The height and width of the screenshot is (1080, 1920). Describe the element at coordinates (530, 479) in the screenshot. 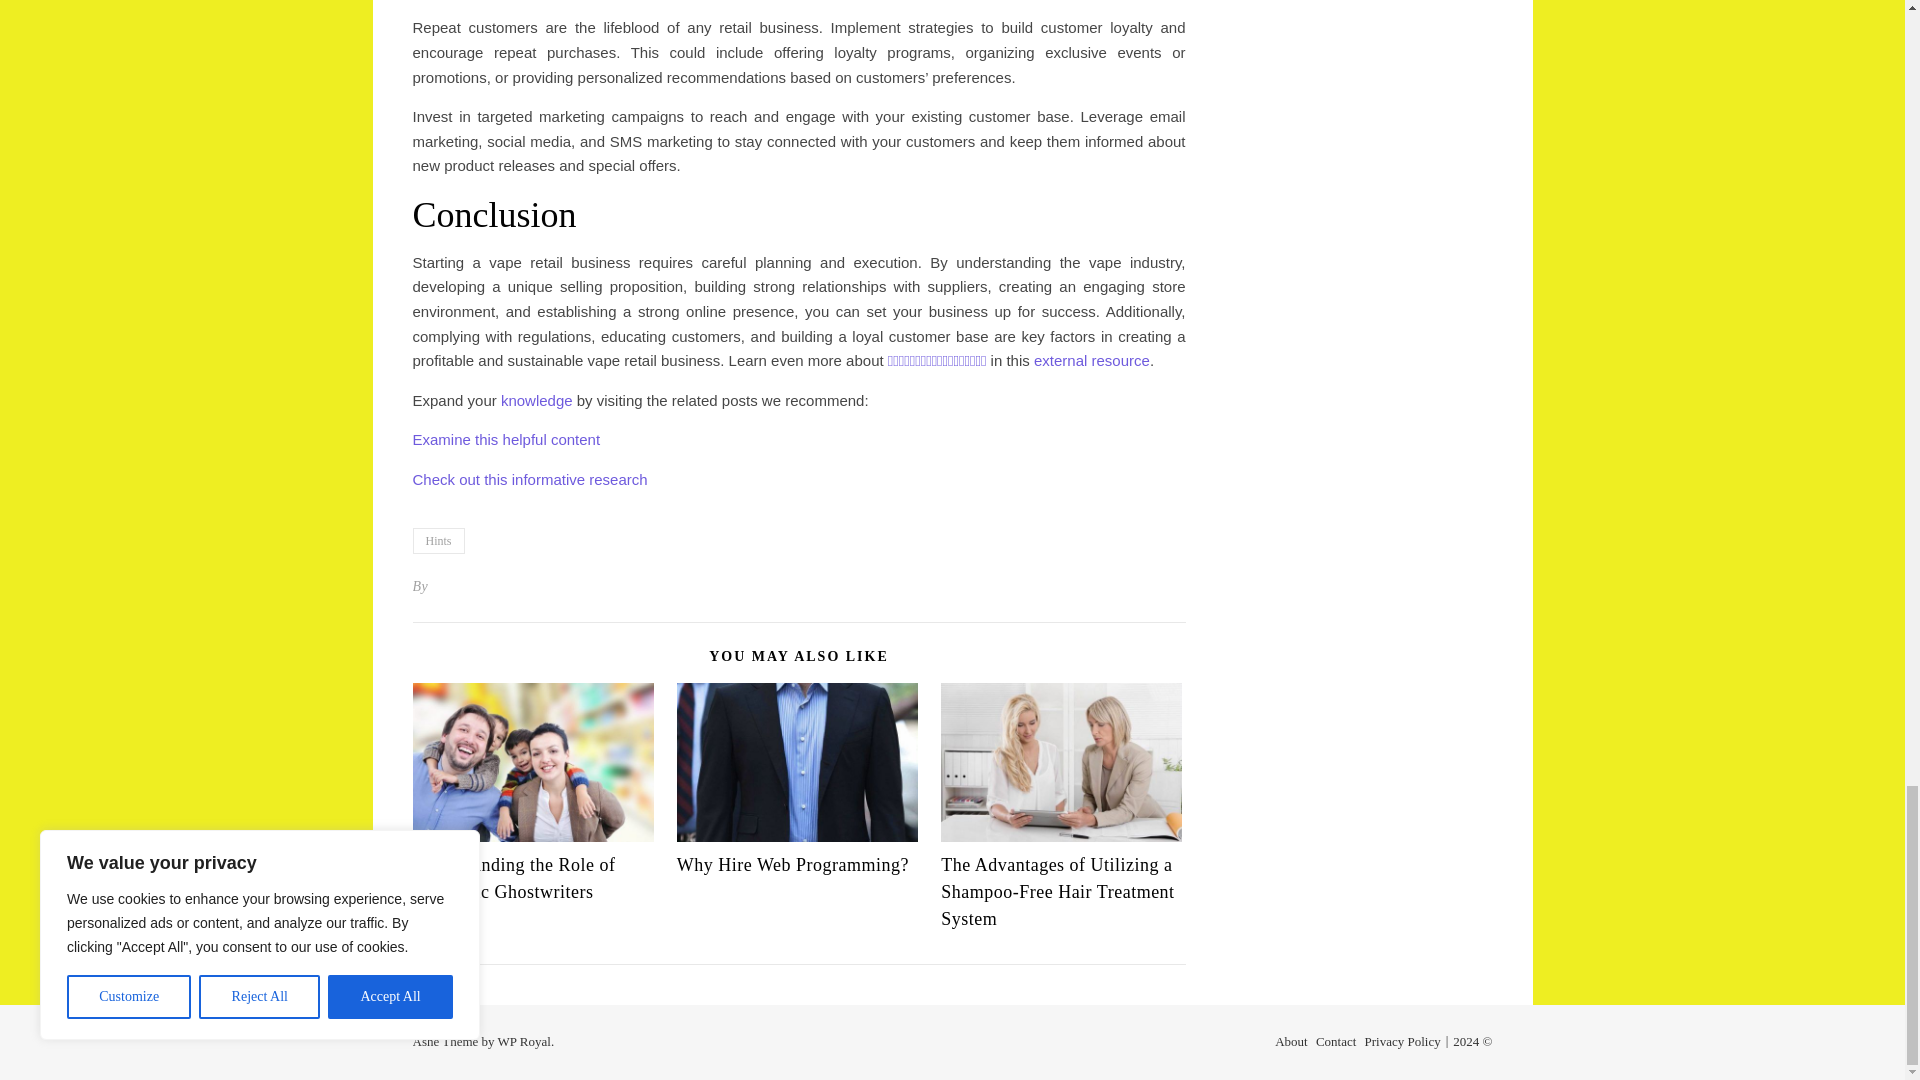

I see `Check out this informative research` at that location.